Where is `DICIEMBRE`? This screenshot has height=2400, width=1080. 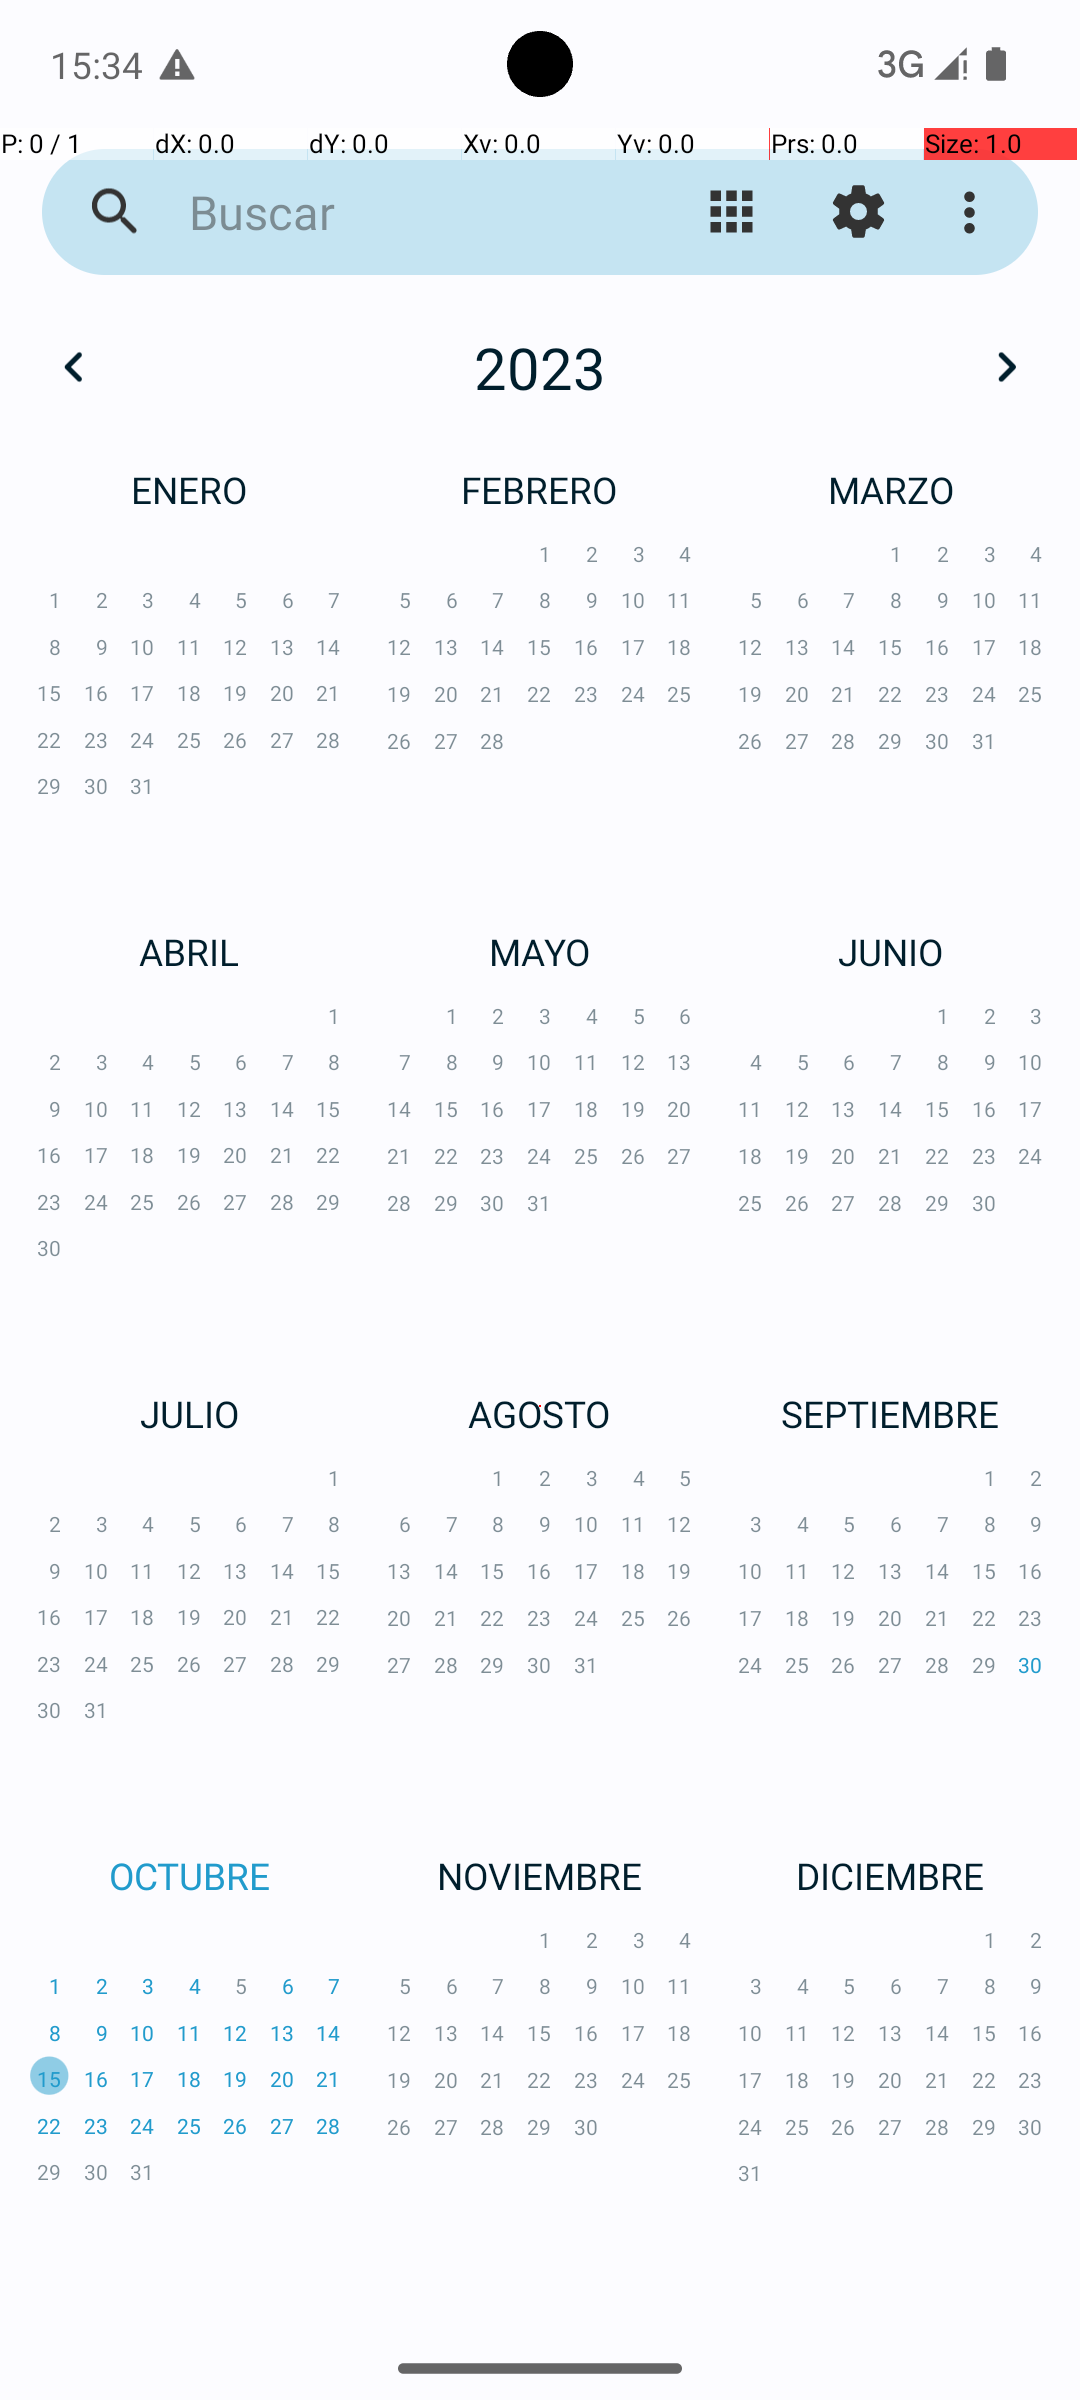 DICIEMBRE is located at coordinates (890, 1876).